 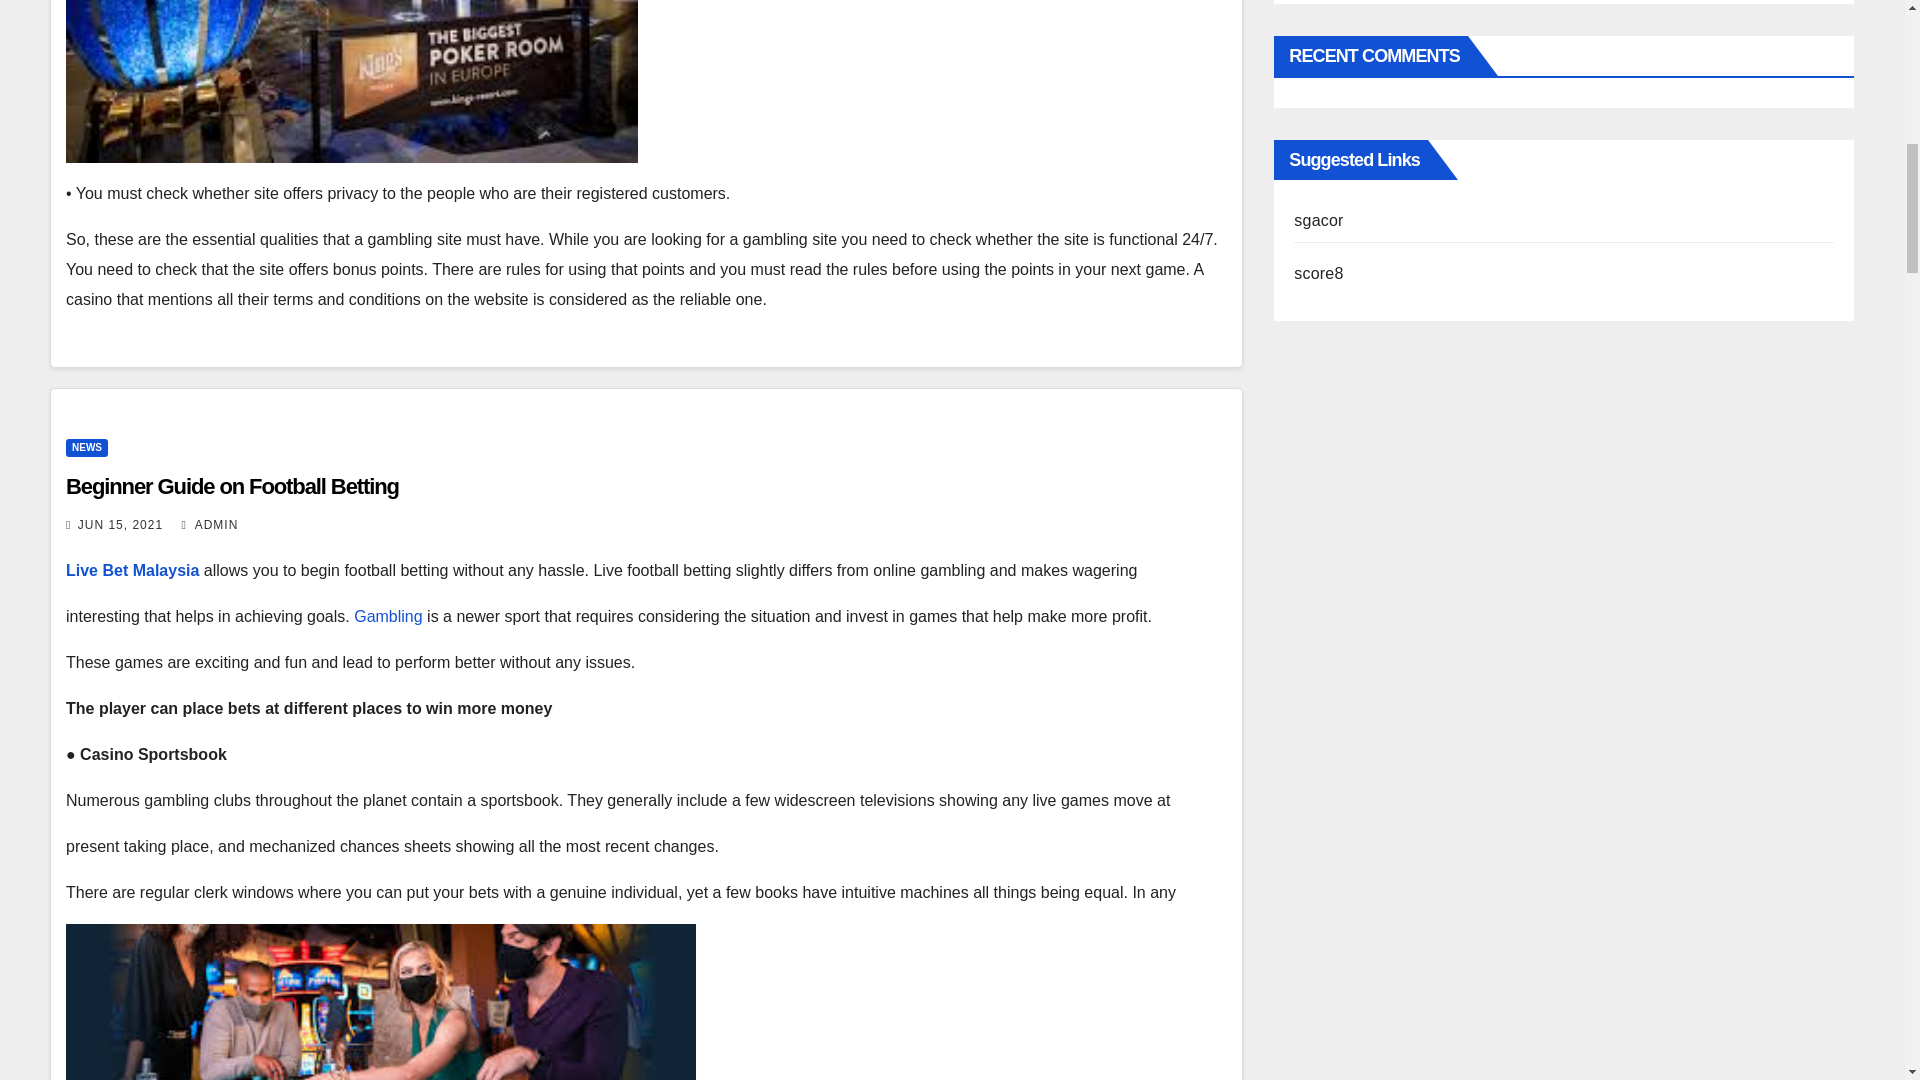 I want to click on Gambling, so click(x=388, y=616).